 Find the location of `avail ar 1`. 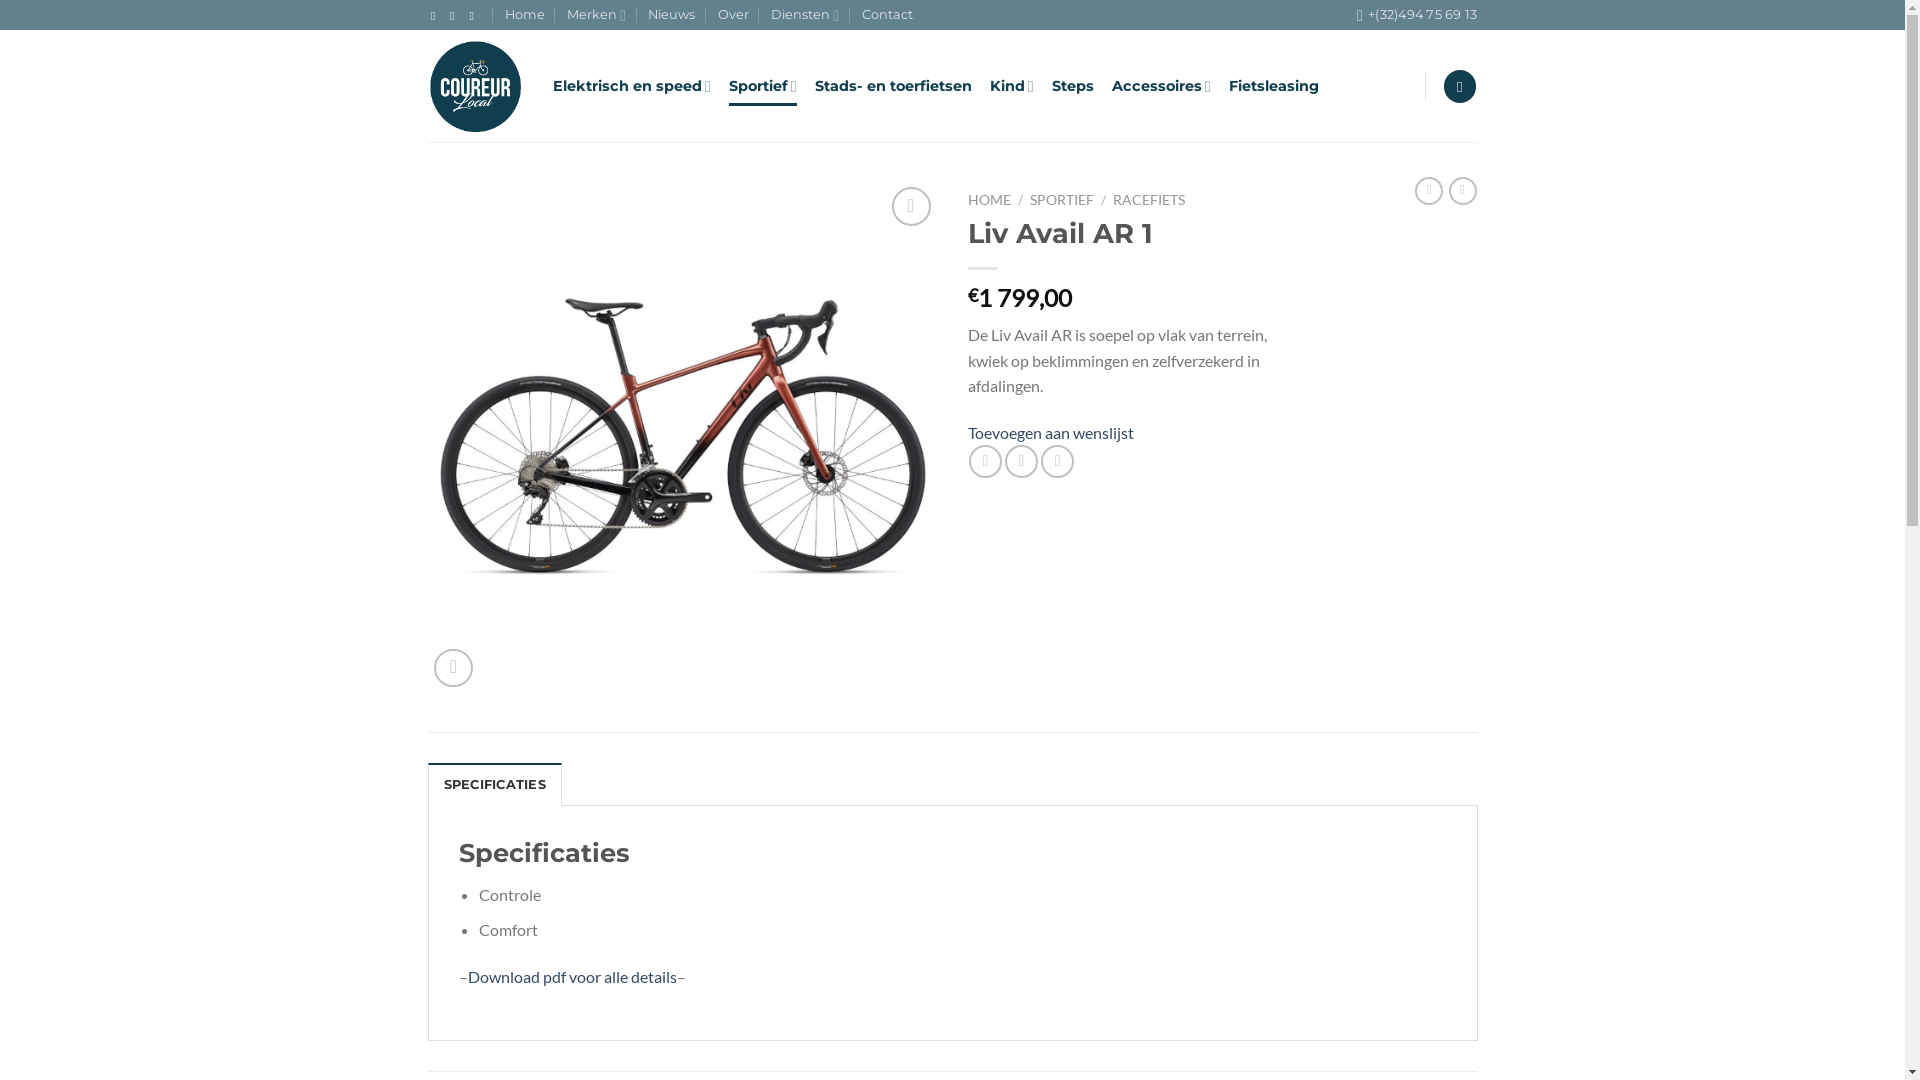

avail ar 1 is located at coordinates (683, 437).